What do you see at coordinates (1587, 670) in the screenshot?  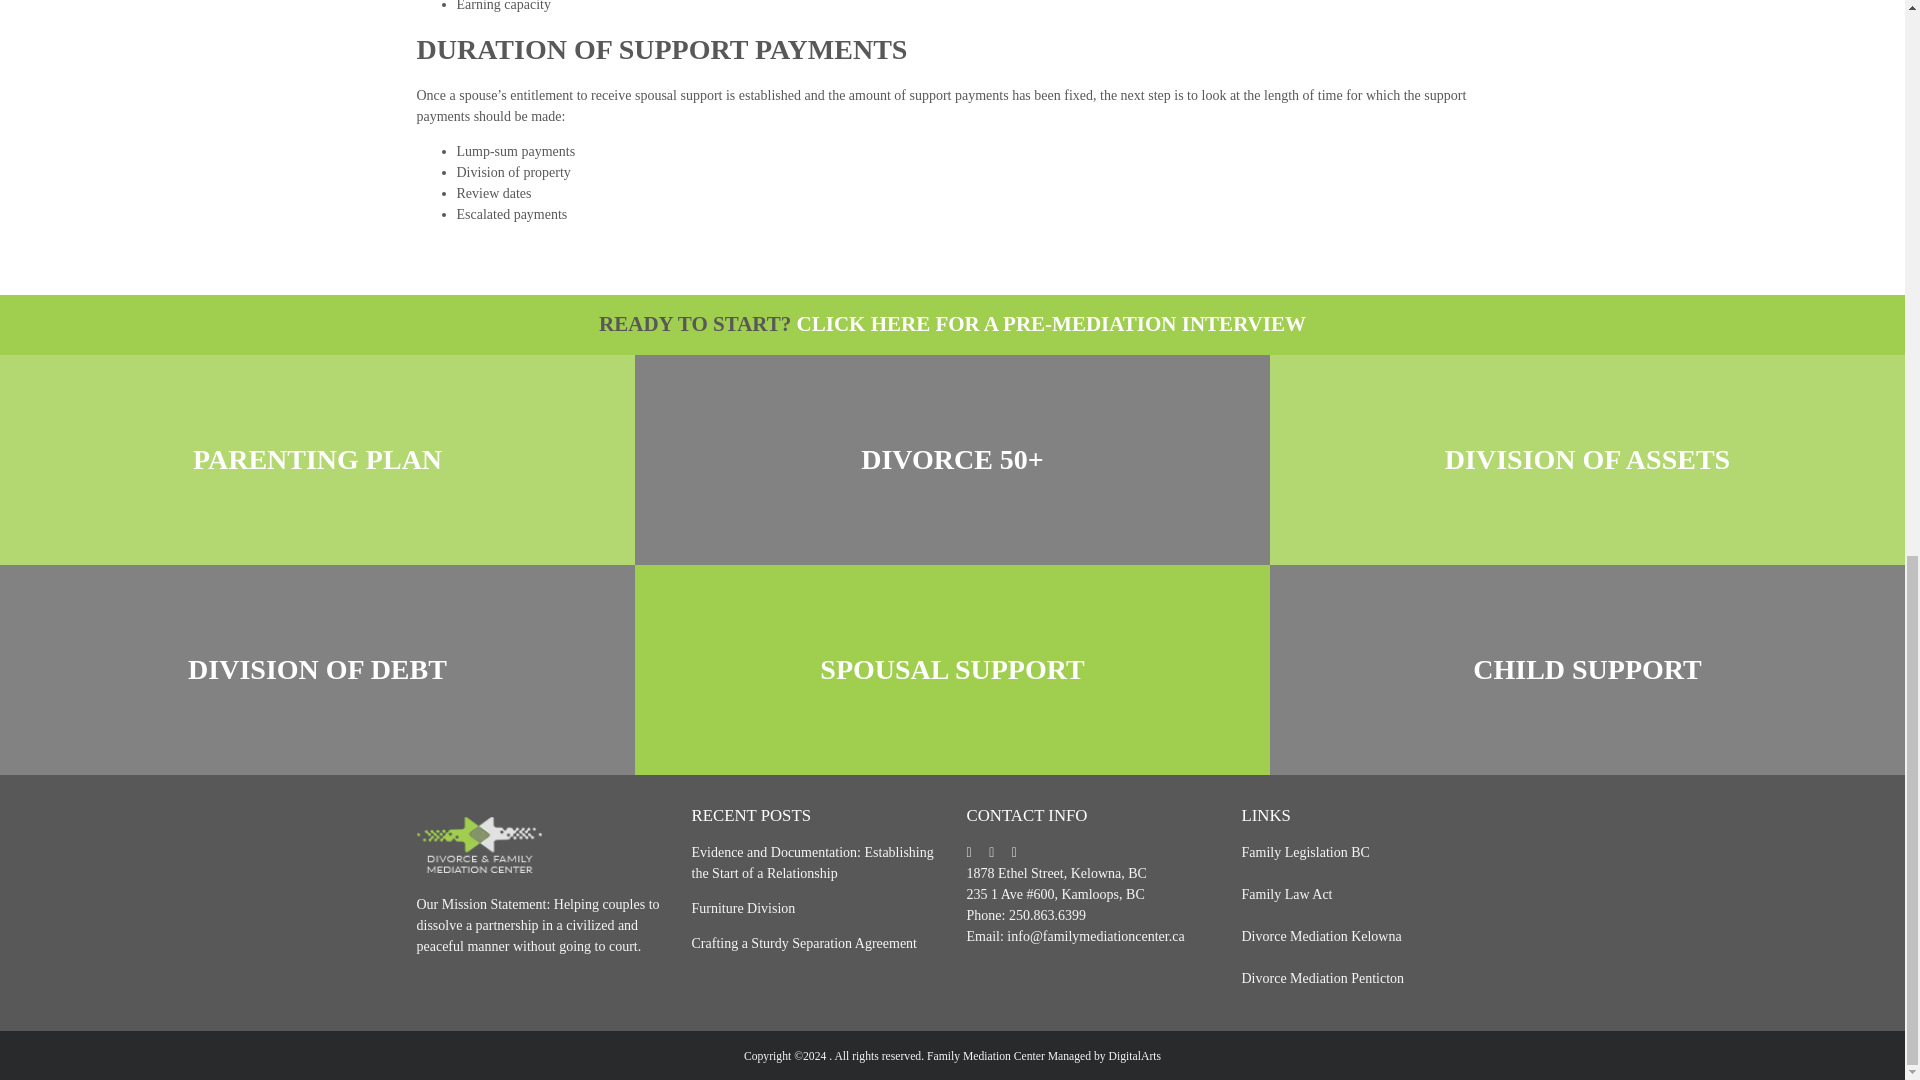 I see `CHILD SUPPORT` at bounding box center [1587, 670].